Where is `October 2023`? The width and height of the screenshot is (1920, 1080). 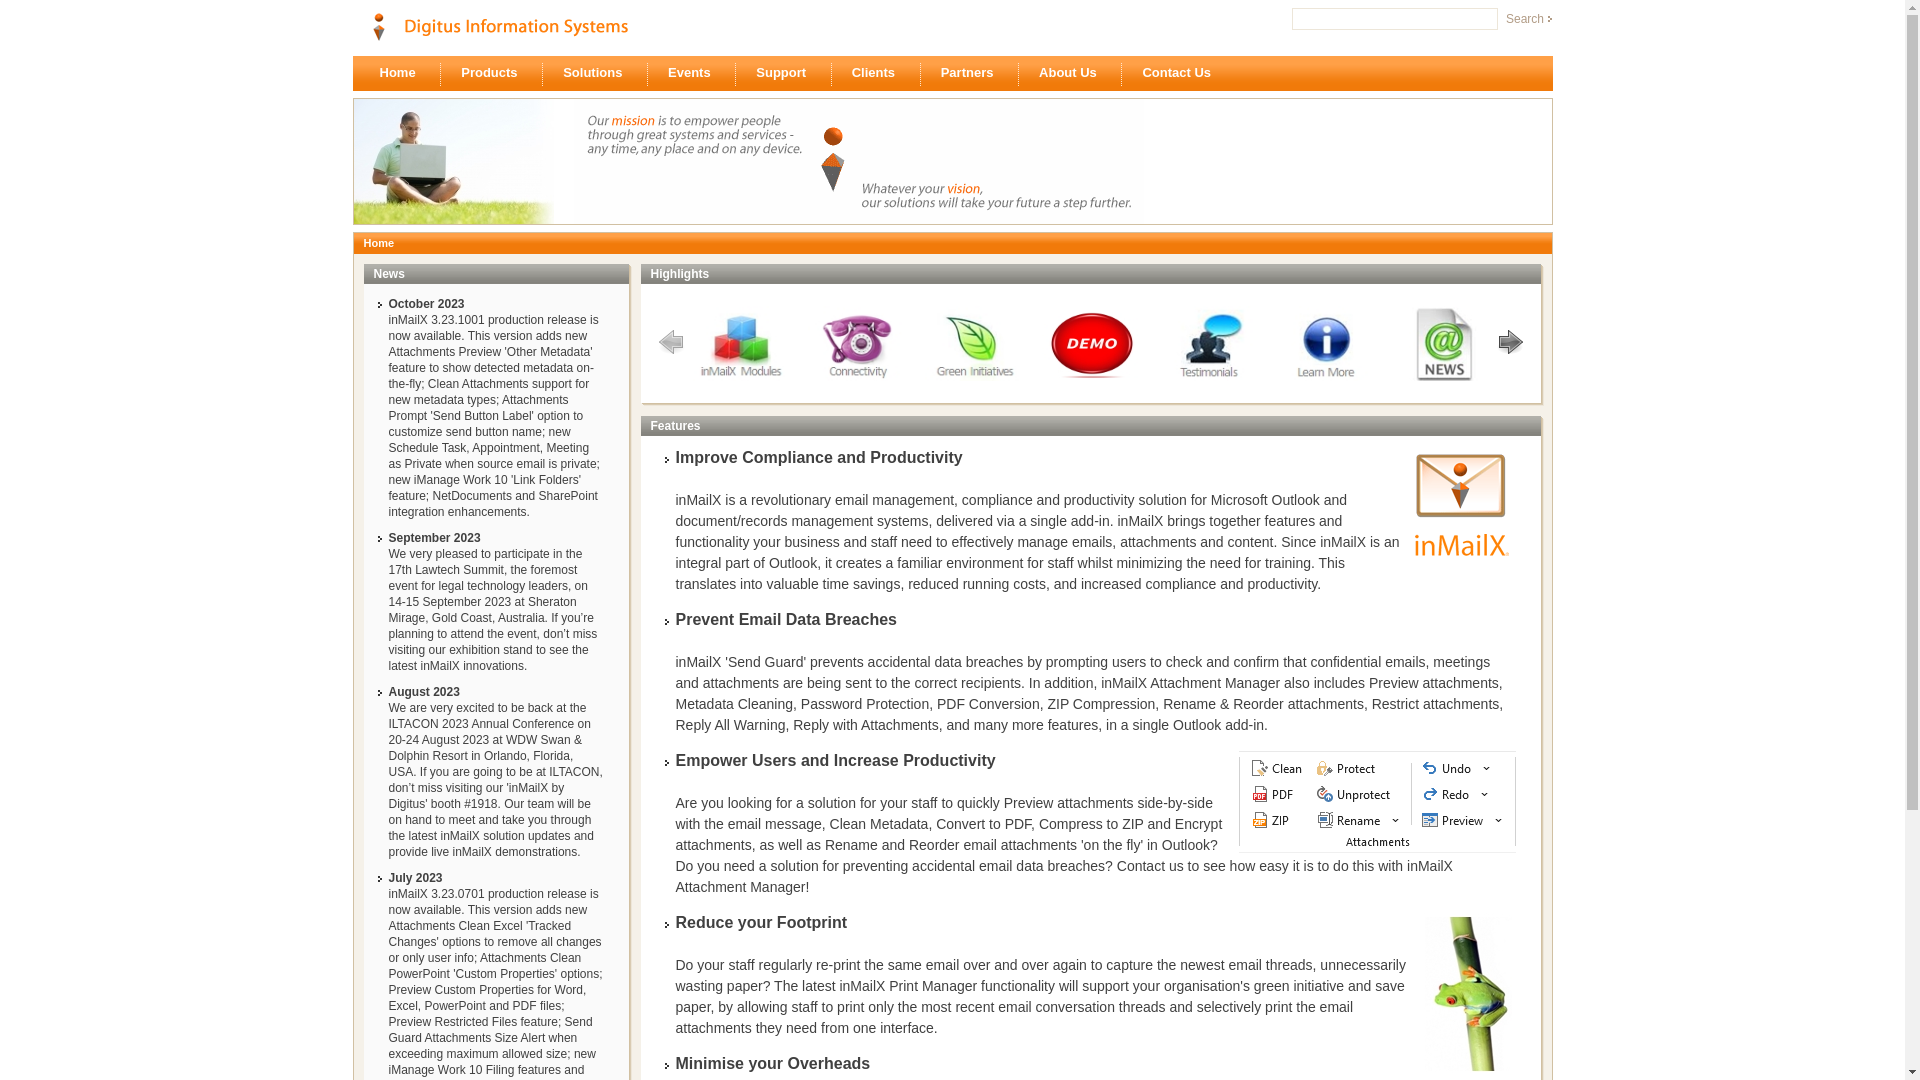
October 2023 is located at coordinates (426, 304).